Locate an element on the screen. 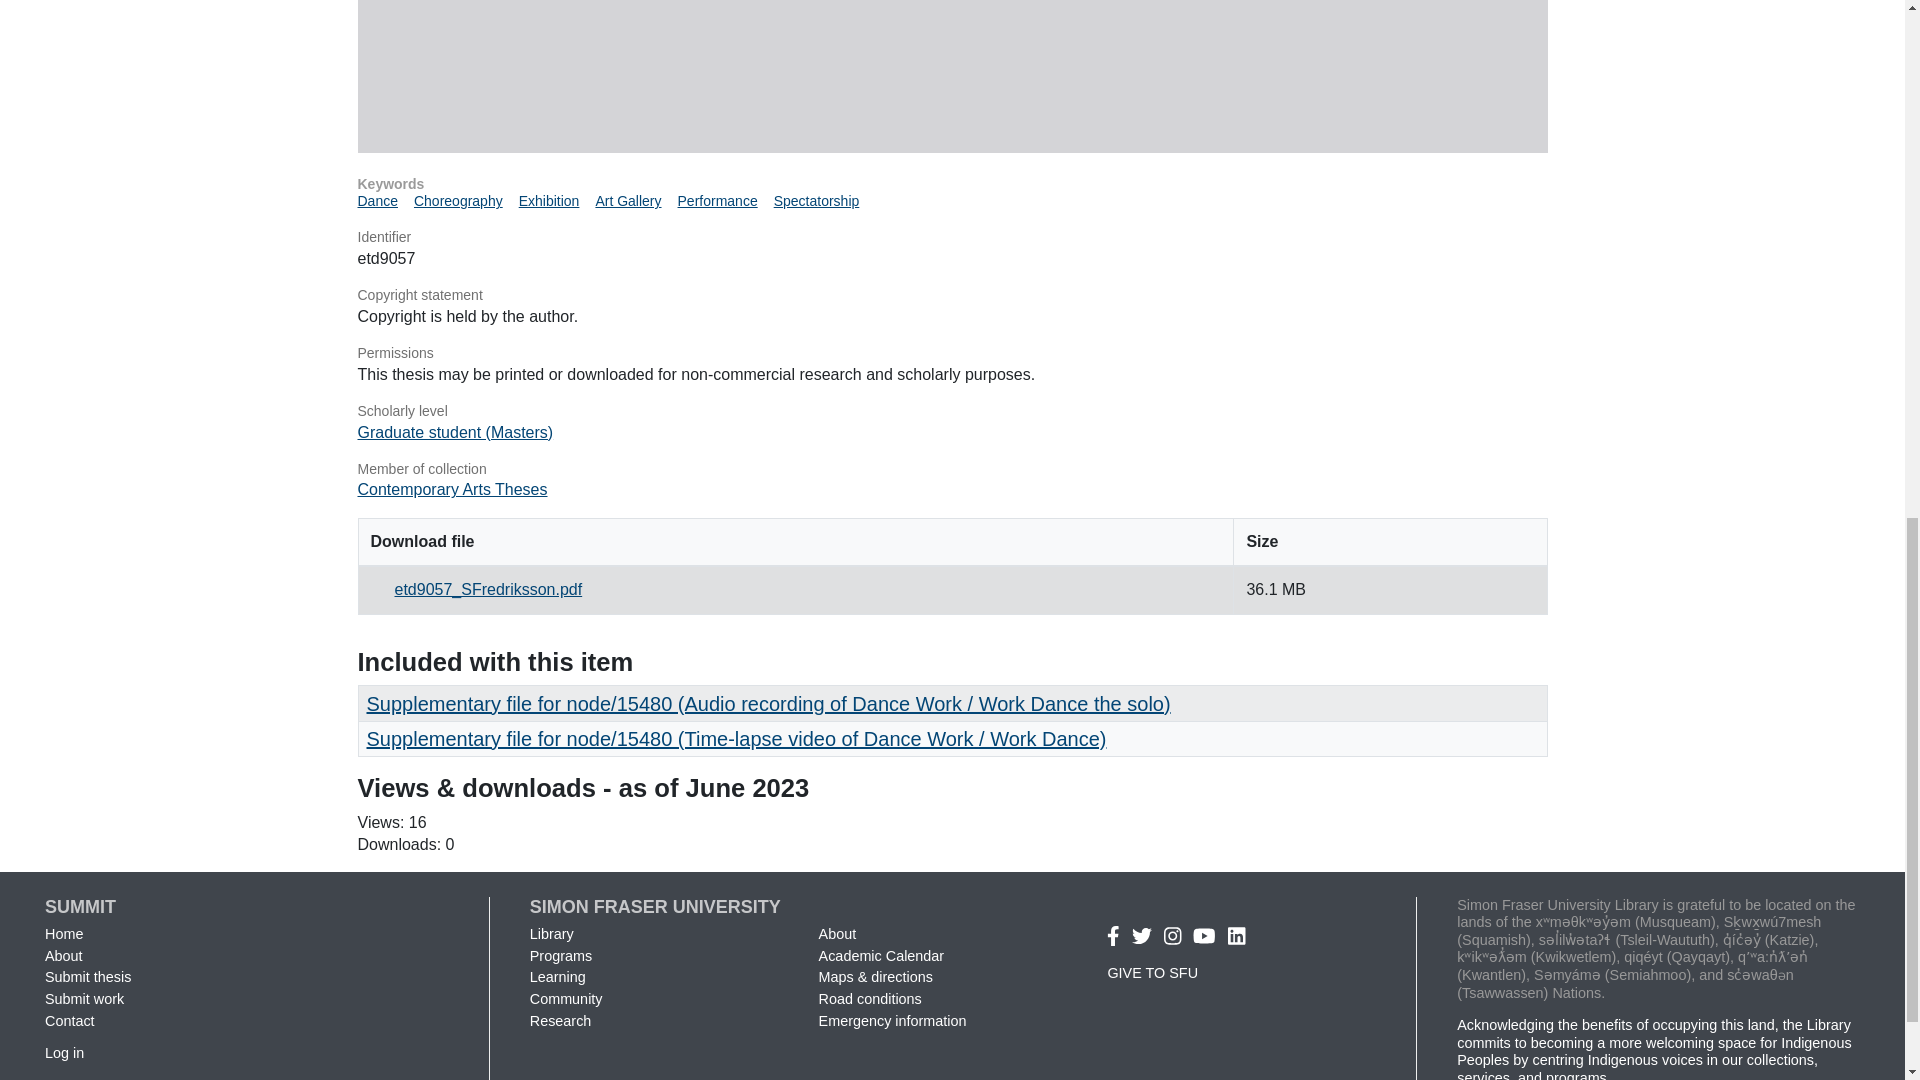 This screenshot has width=1920, height=1080. Dance is located at coordinates (377, 201).